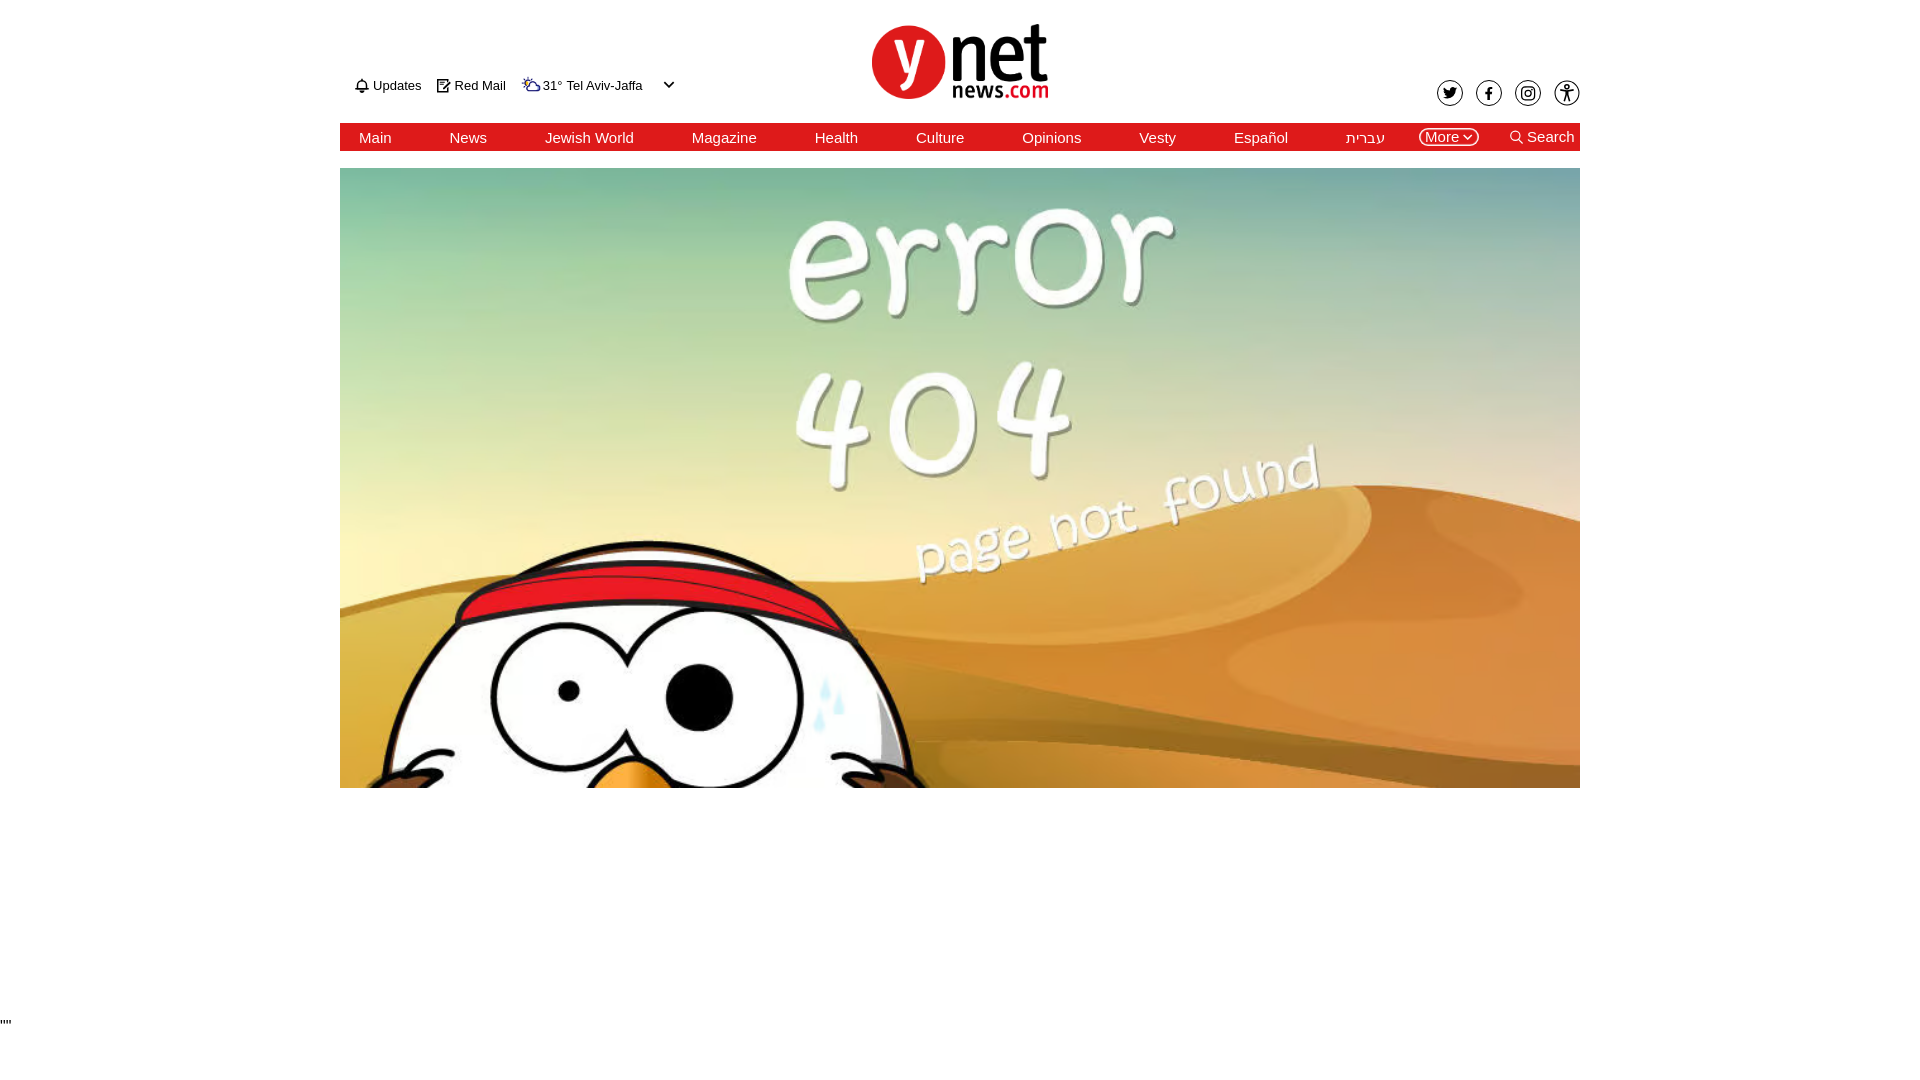 The image size is (1920, 1080). What do you see at coordinates (1156, 137) in the screenshot?
I see `Vesty` at bounding box center [1156, 137].